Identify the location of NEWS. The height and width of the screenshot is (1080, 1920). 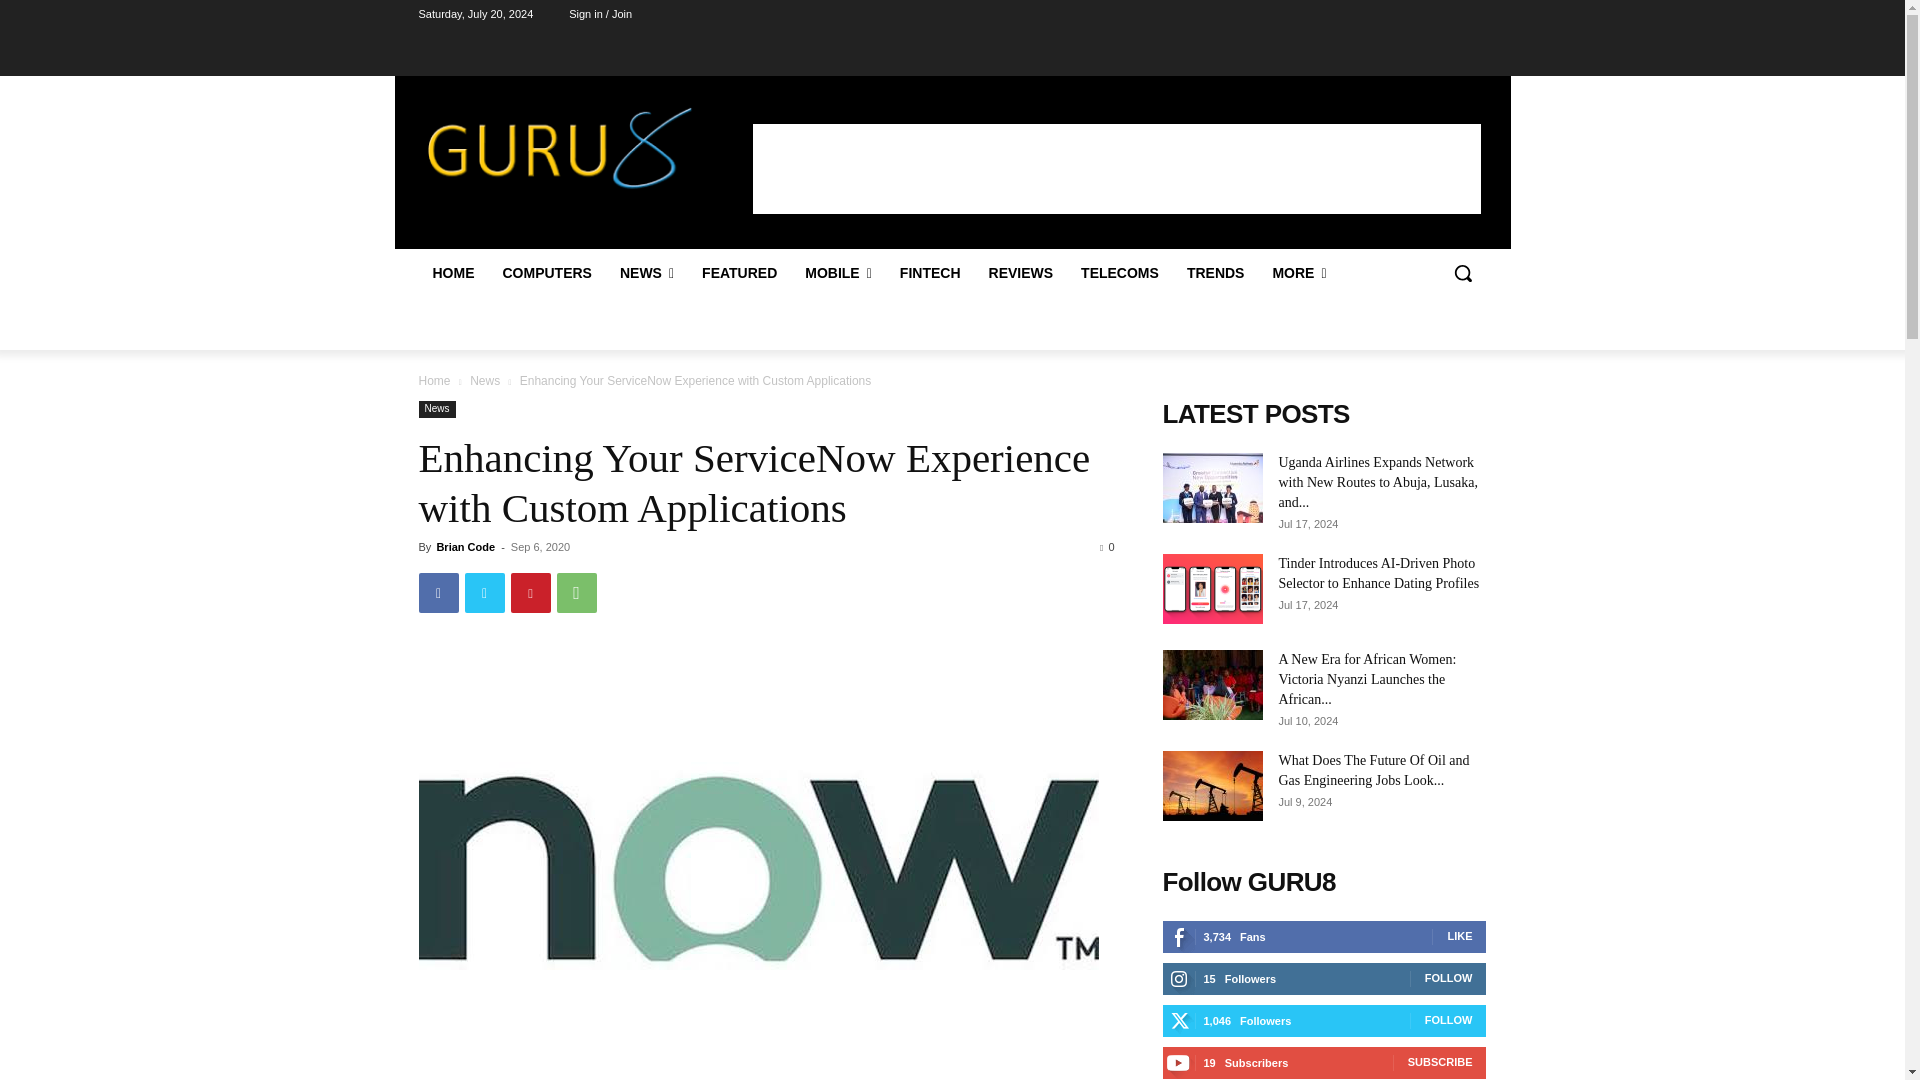
(646, 273).